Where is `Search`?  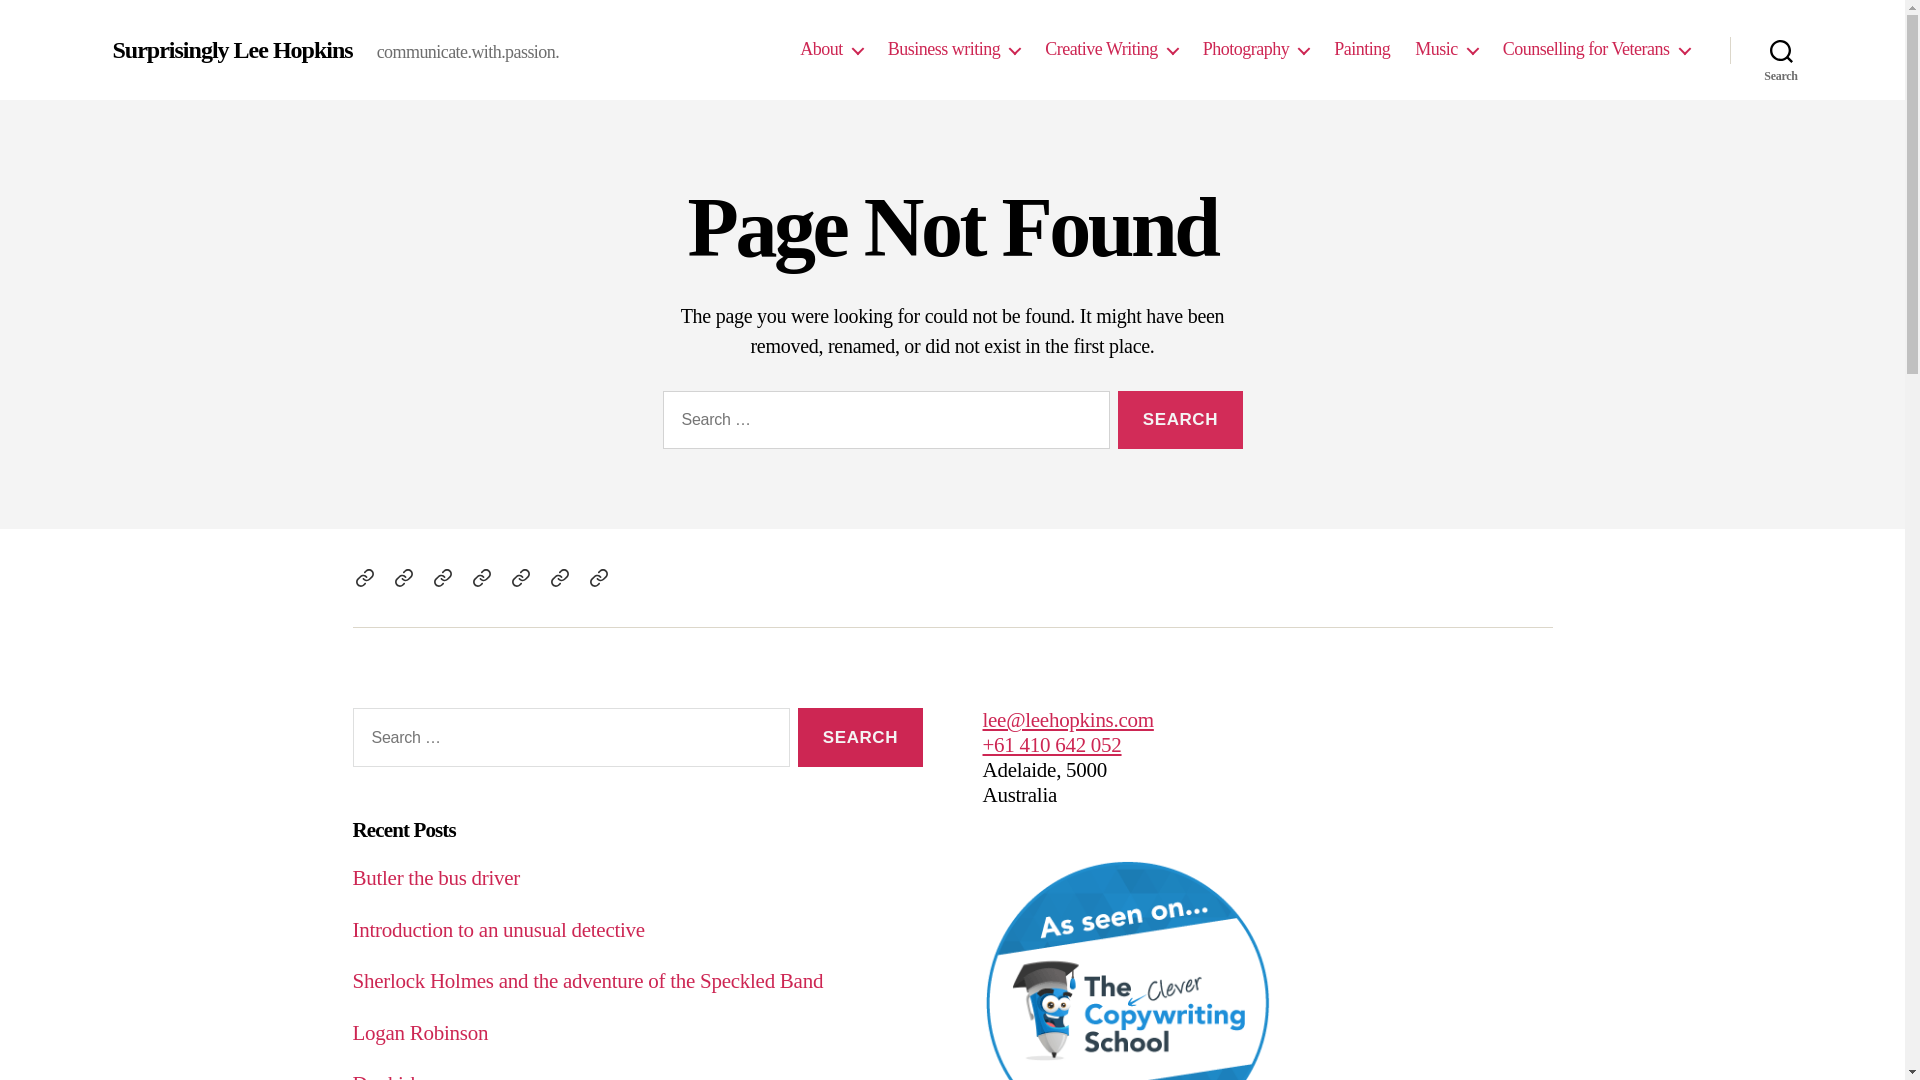 Search is located at coordinates (1782, 50).